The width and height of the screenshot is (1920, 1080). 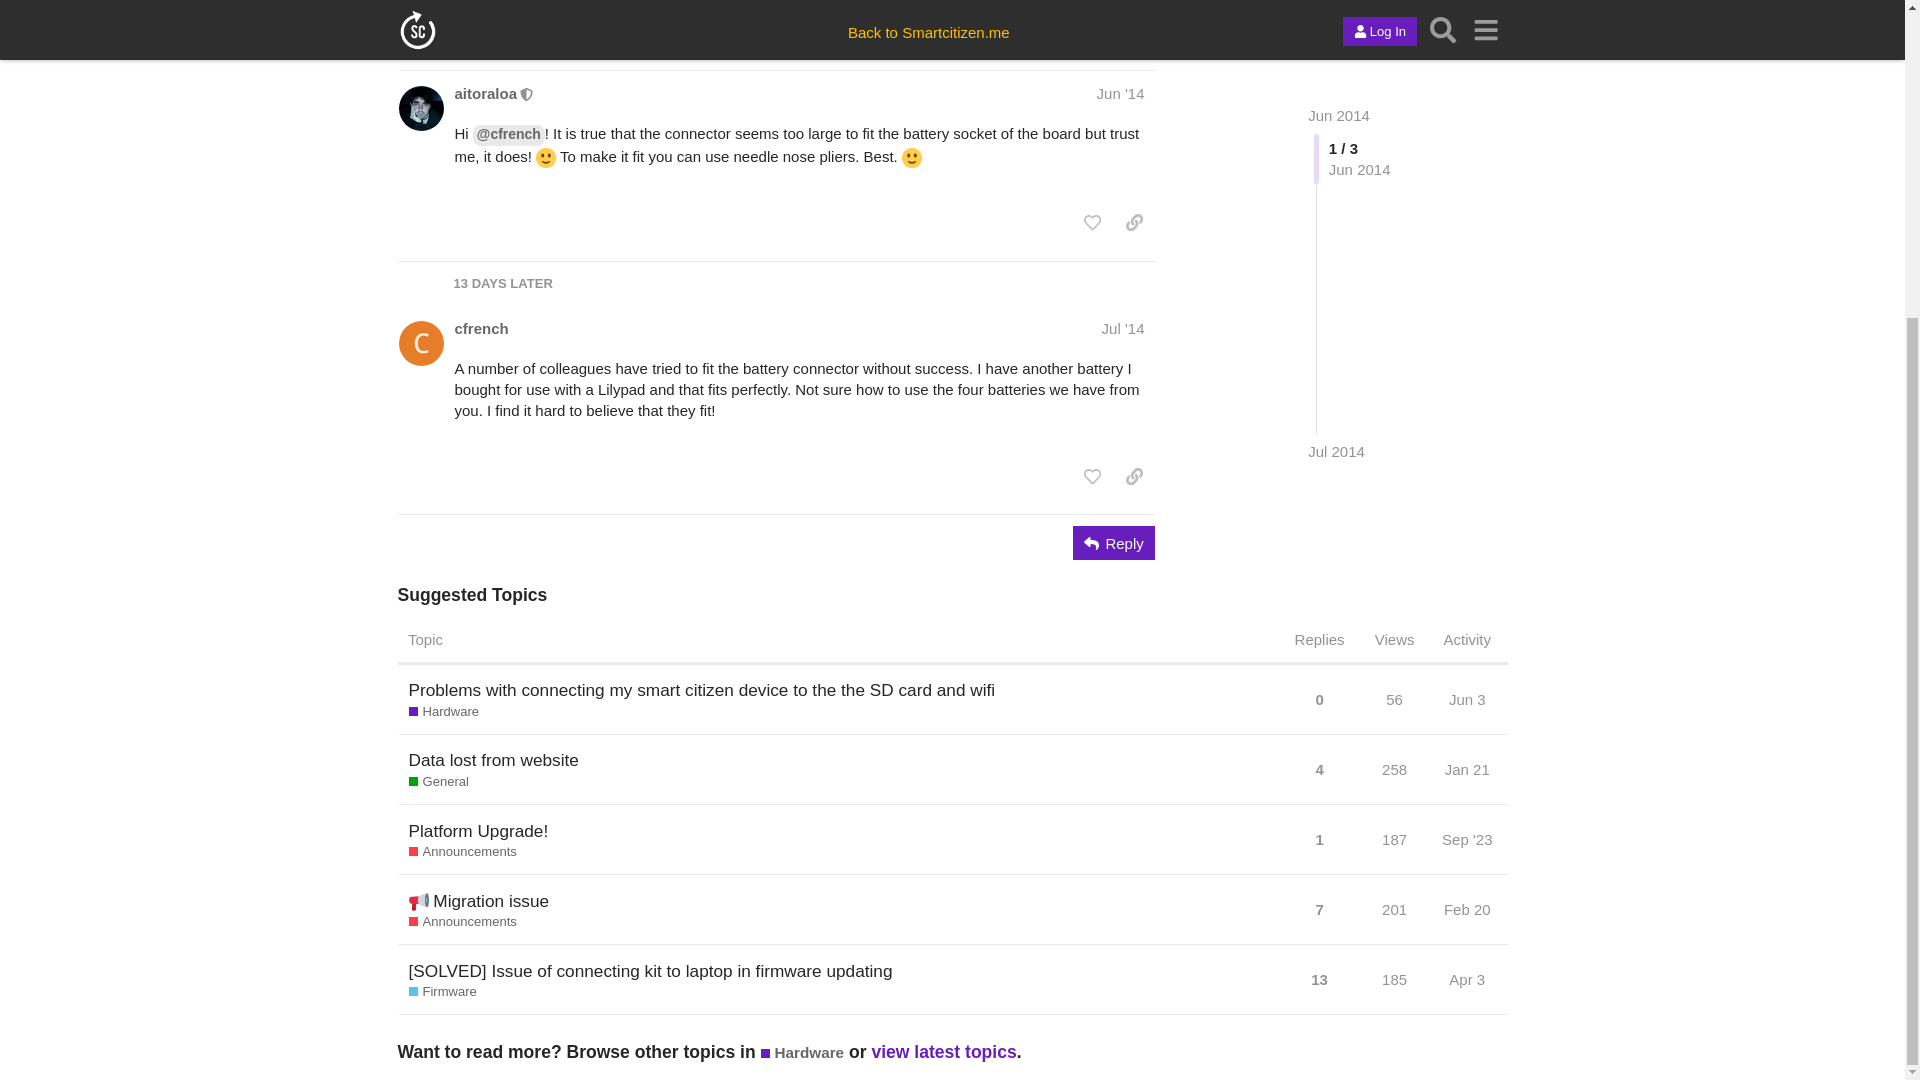 What do you see at coordinates (589, 10) in the screenshot?
I see `last reply` at bounding box center [589, 10].